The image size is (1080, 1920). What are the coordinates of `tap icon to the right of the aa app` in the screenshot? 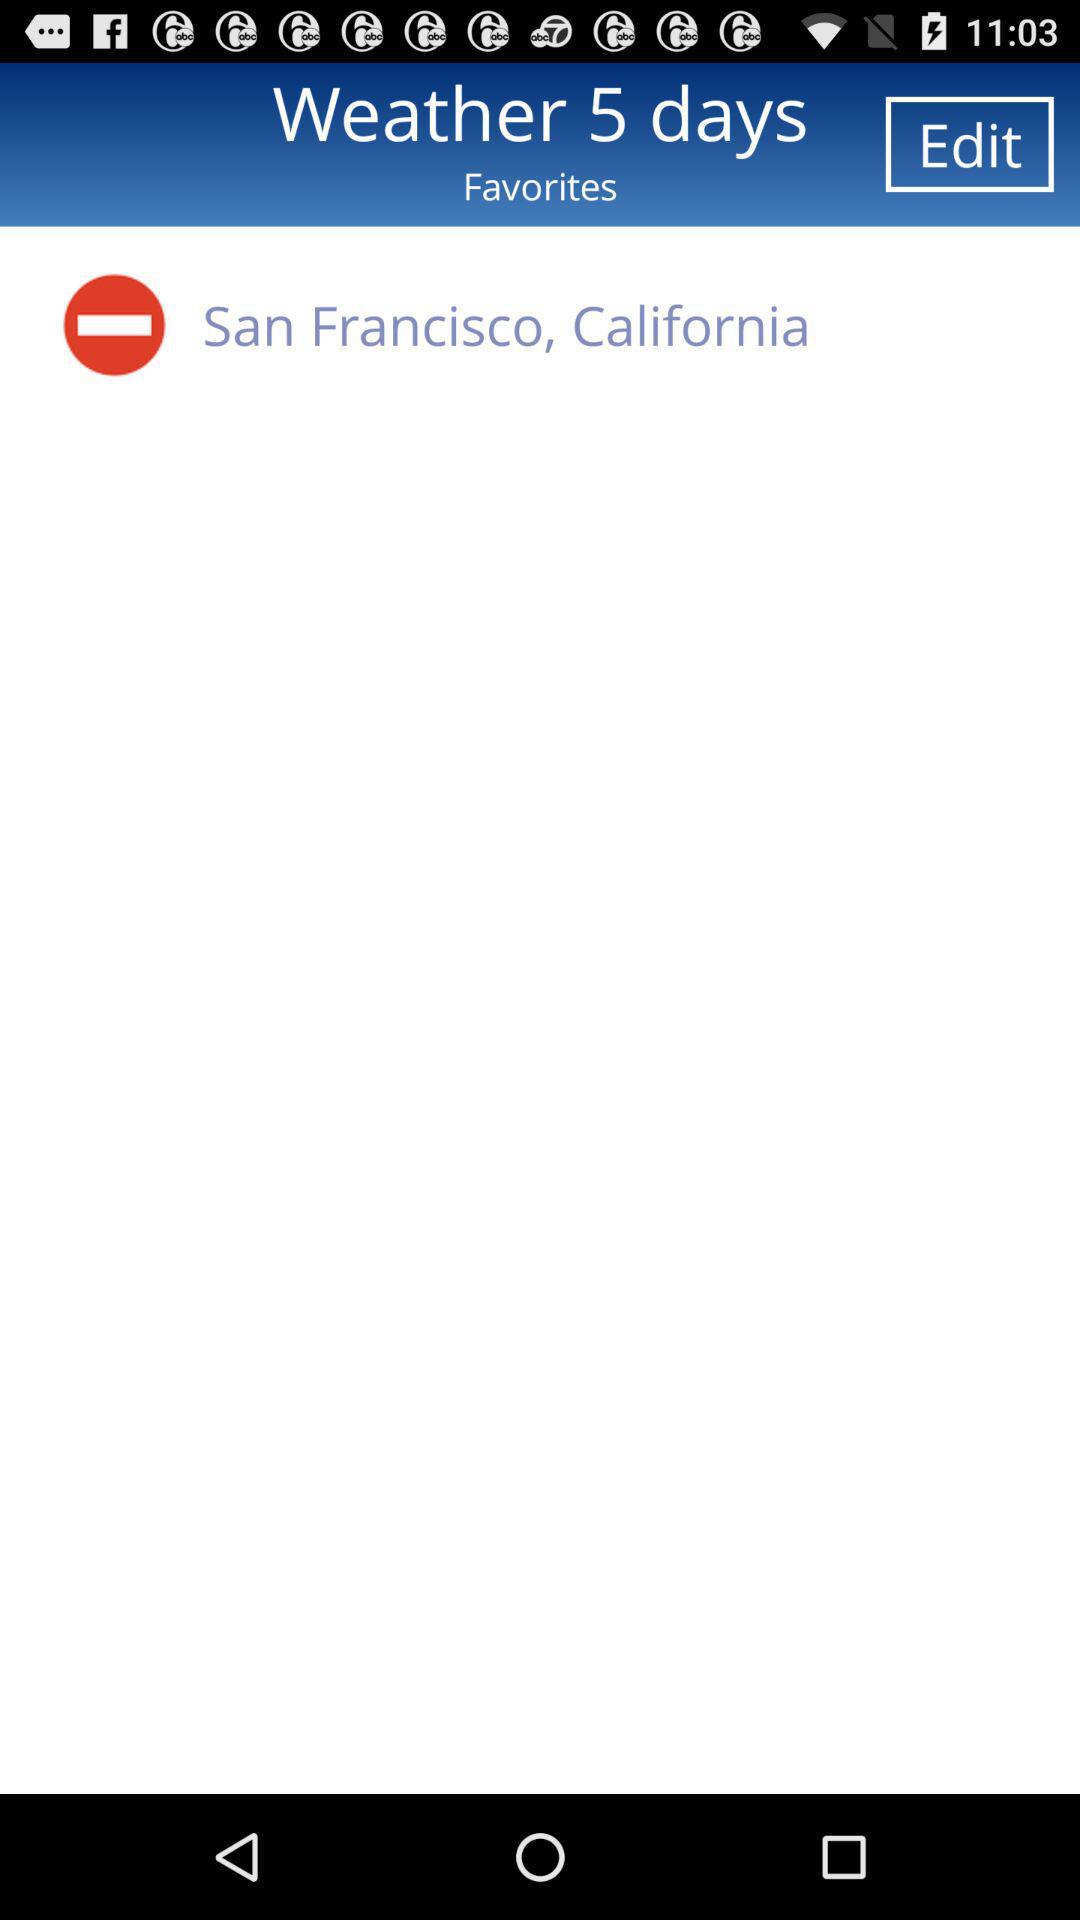 It's located at (506, 324).